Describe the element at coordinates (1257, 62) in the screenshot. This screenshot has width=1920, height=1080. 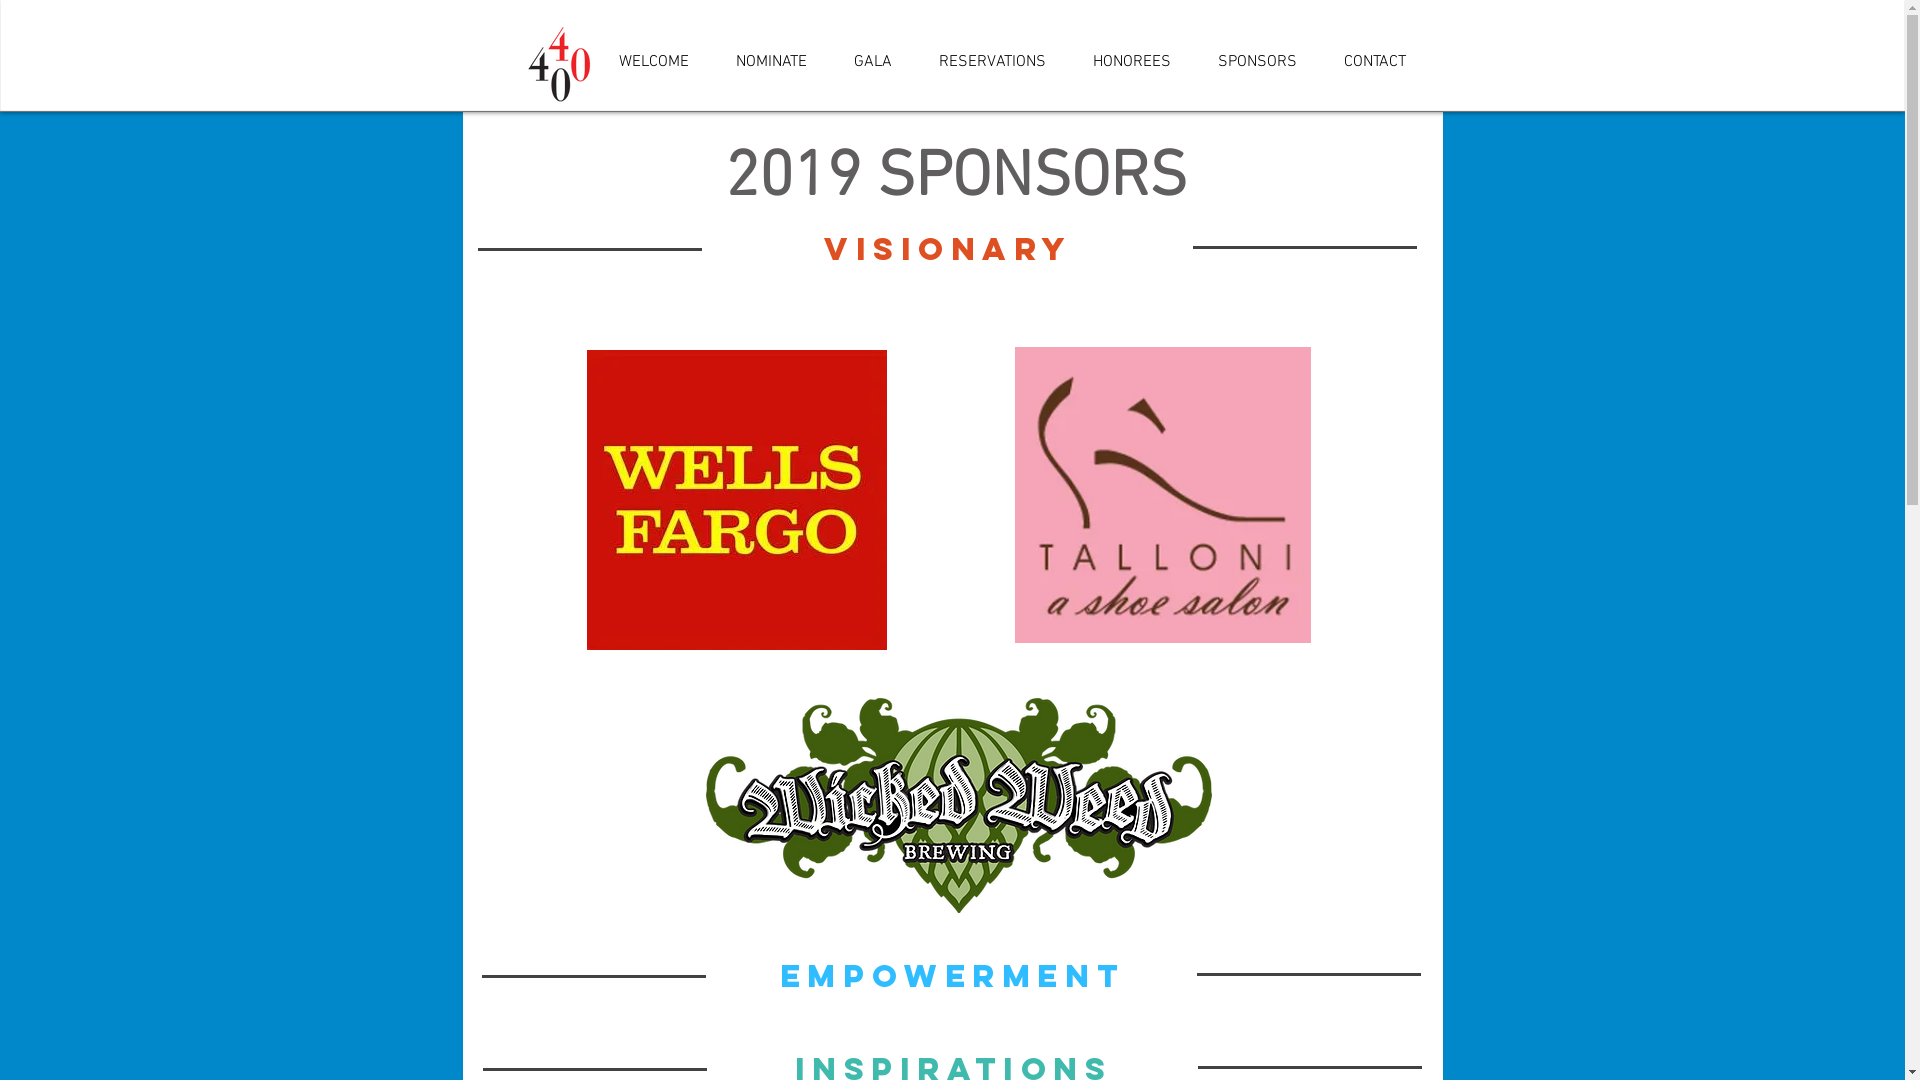
I see `SPONSORS` at that location.